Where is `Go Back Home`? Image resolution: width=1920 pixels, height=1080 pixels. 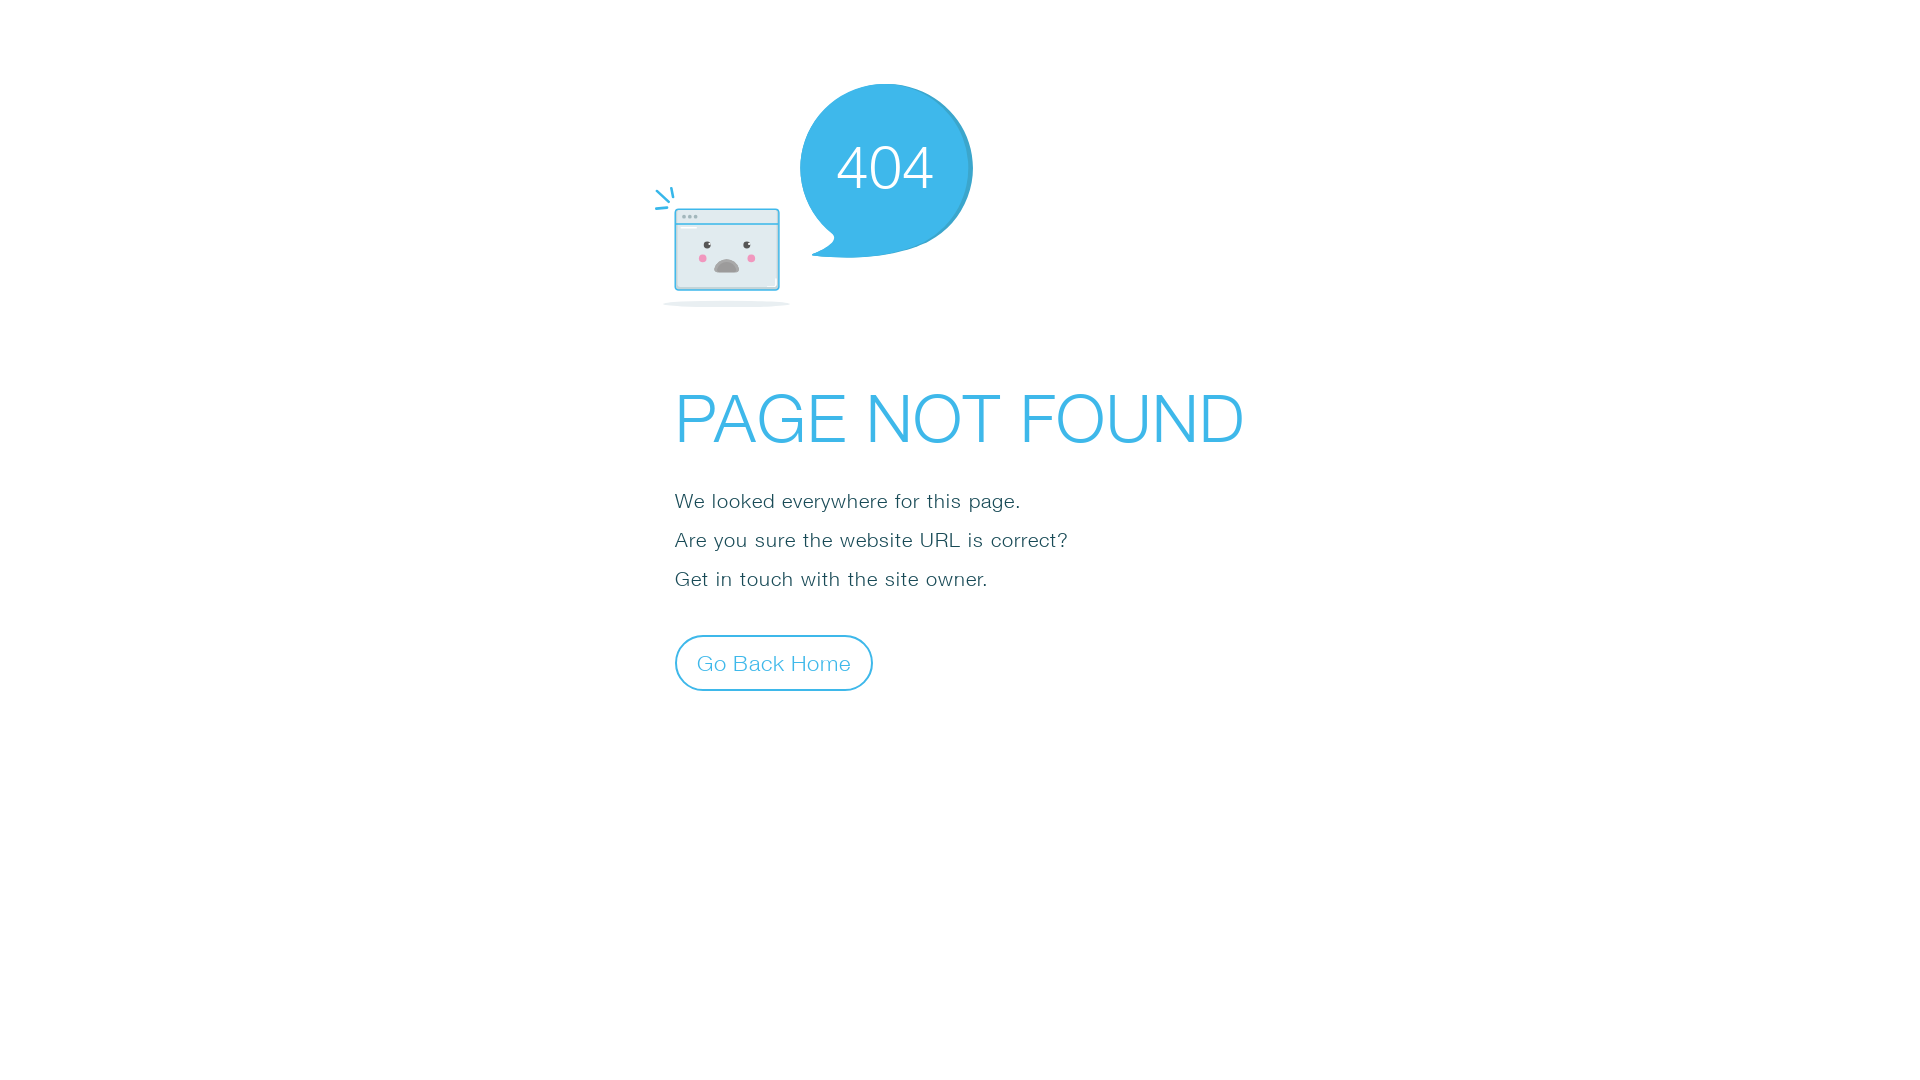 Go Back Home is located at coordinates (774, 662).